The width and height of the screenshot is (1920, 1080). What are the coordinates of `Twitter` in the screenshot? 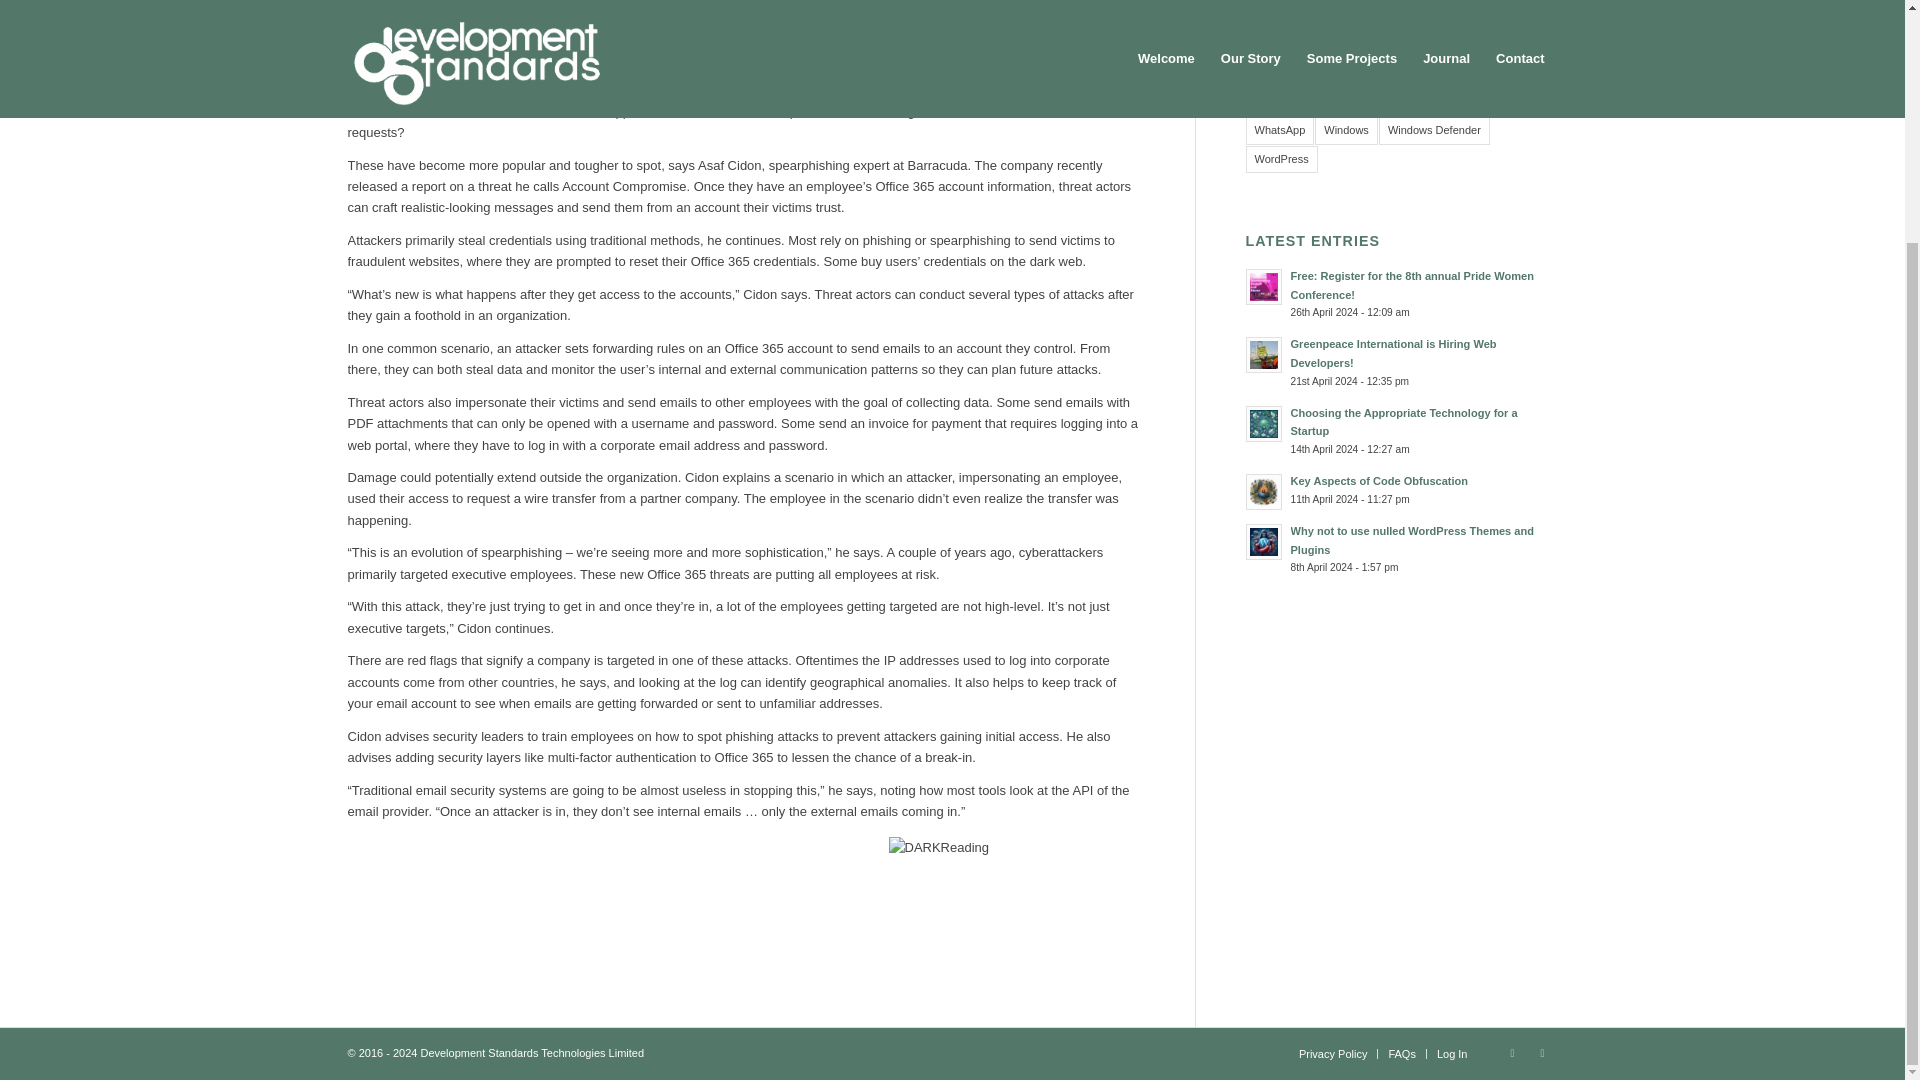 It's located at (1512, 1052).